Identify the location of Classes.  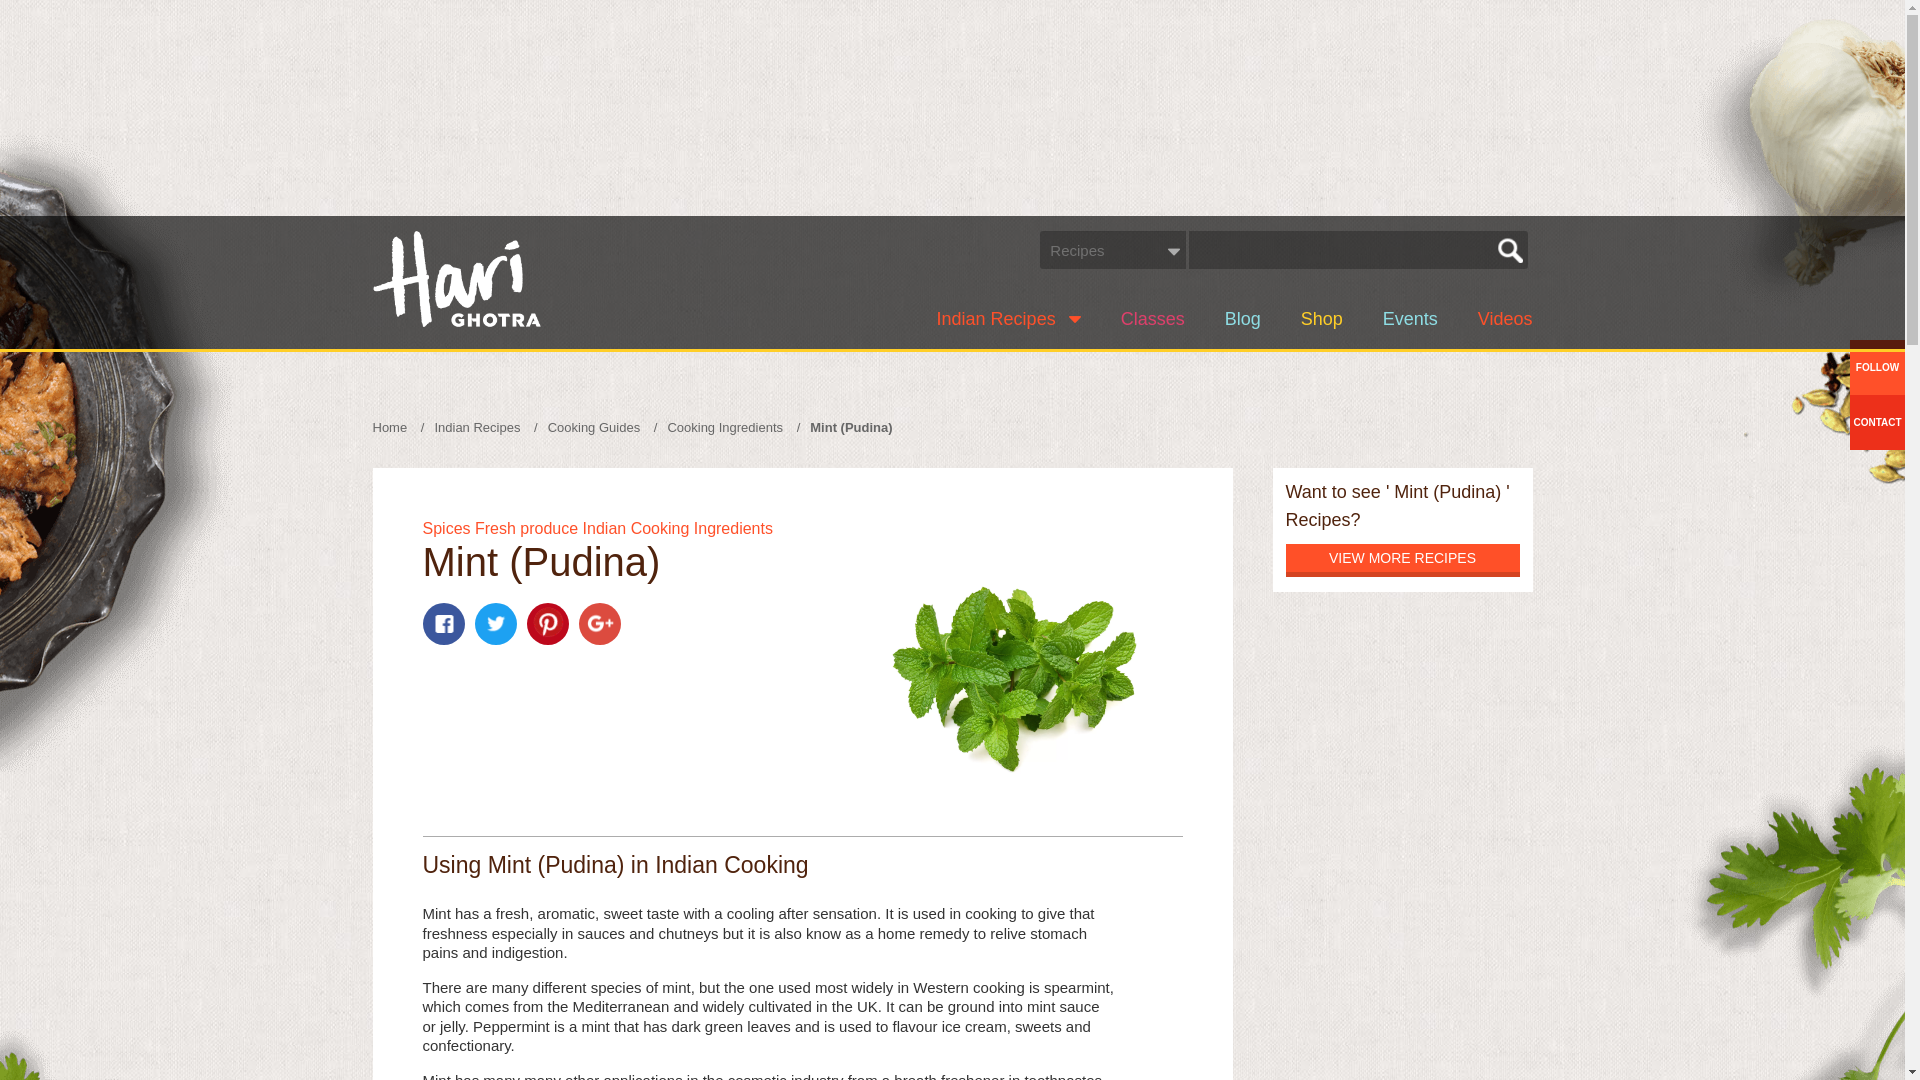
(1152, 321).